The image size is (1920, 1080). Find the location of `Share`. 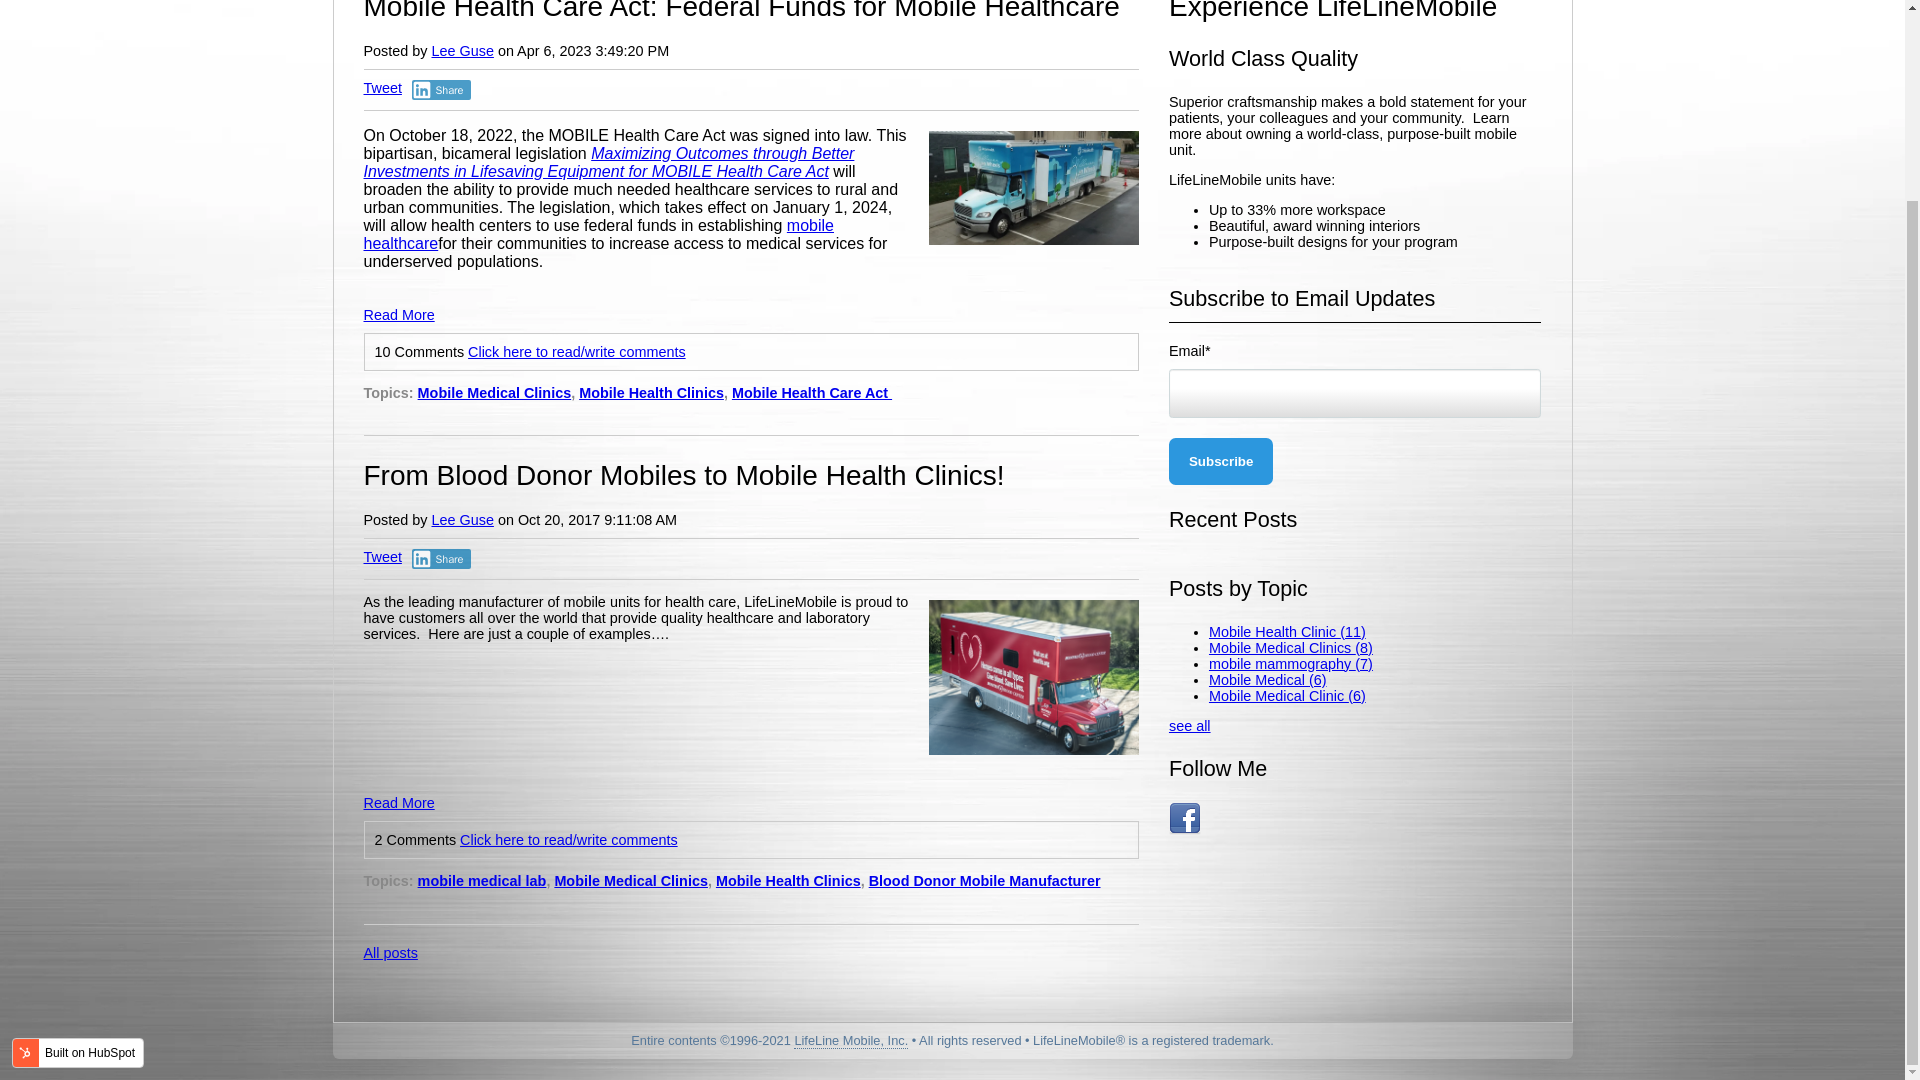

Share is located at coordinates (441, 90).